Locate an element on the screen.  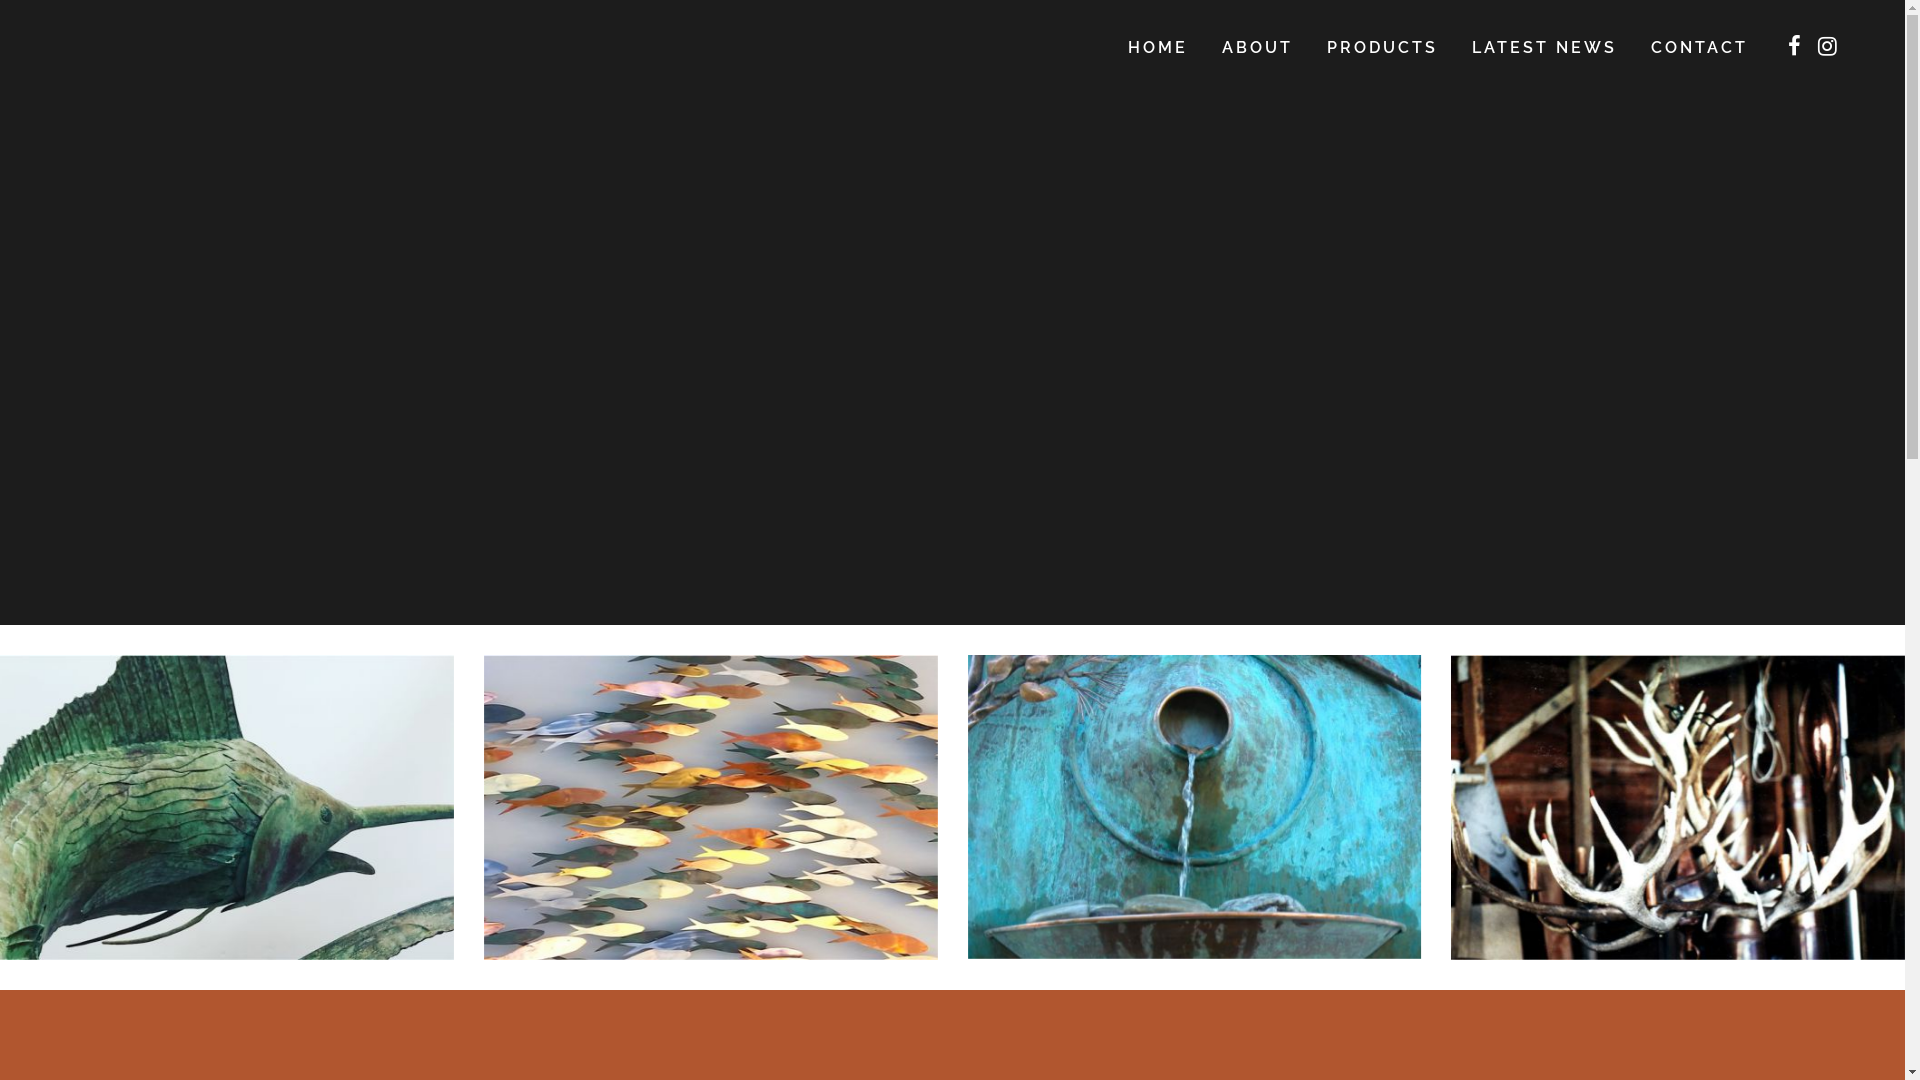
CONTACT is located at coordinates (1700, 48).